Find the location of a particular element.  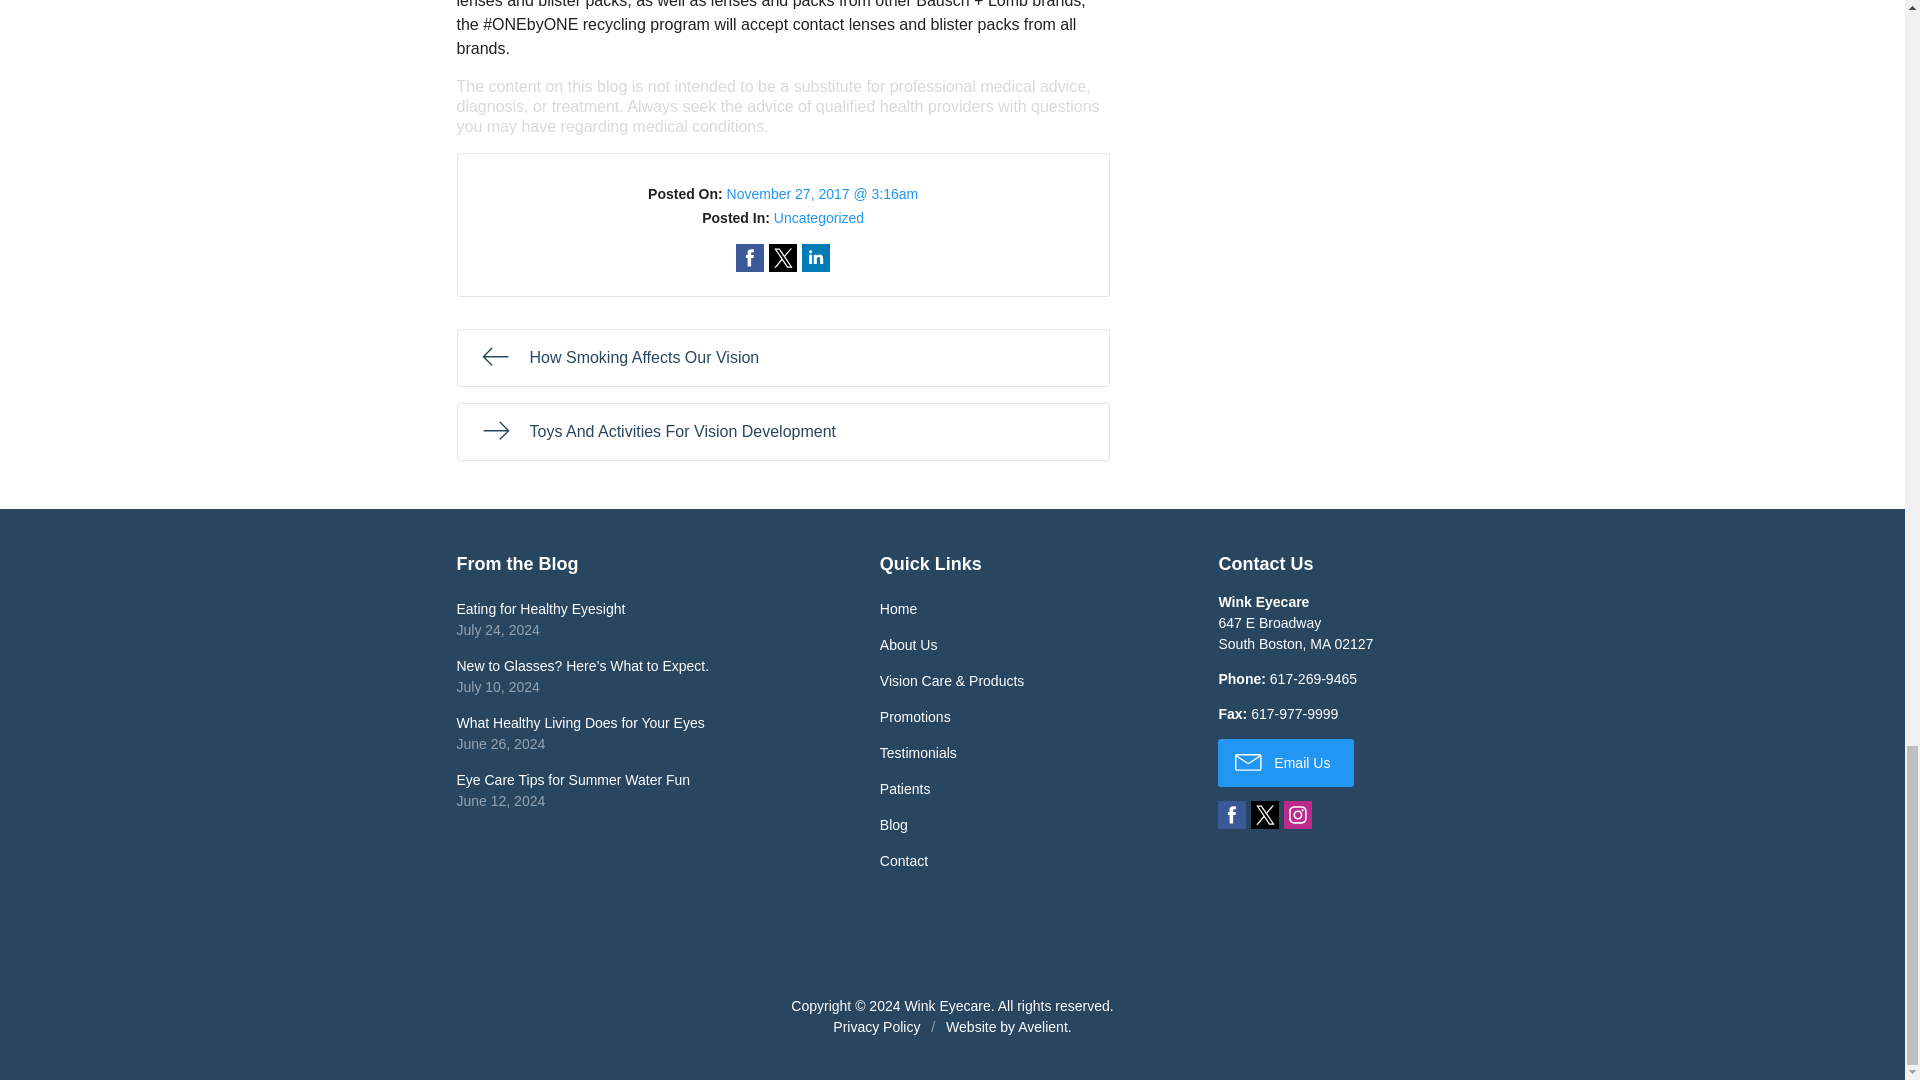

Go to our Facebook Page is located at coordinates (1232, 815).